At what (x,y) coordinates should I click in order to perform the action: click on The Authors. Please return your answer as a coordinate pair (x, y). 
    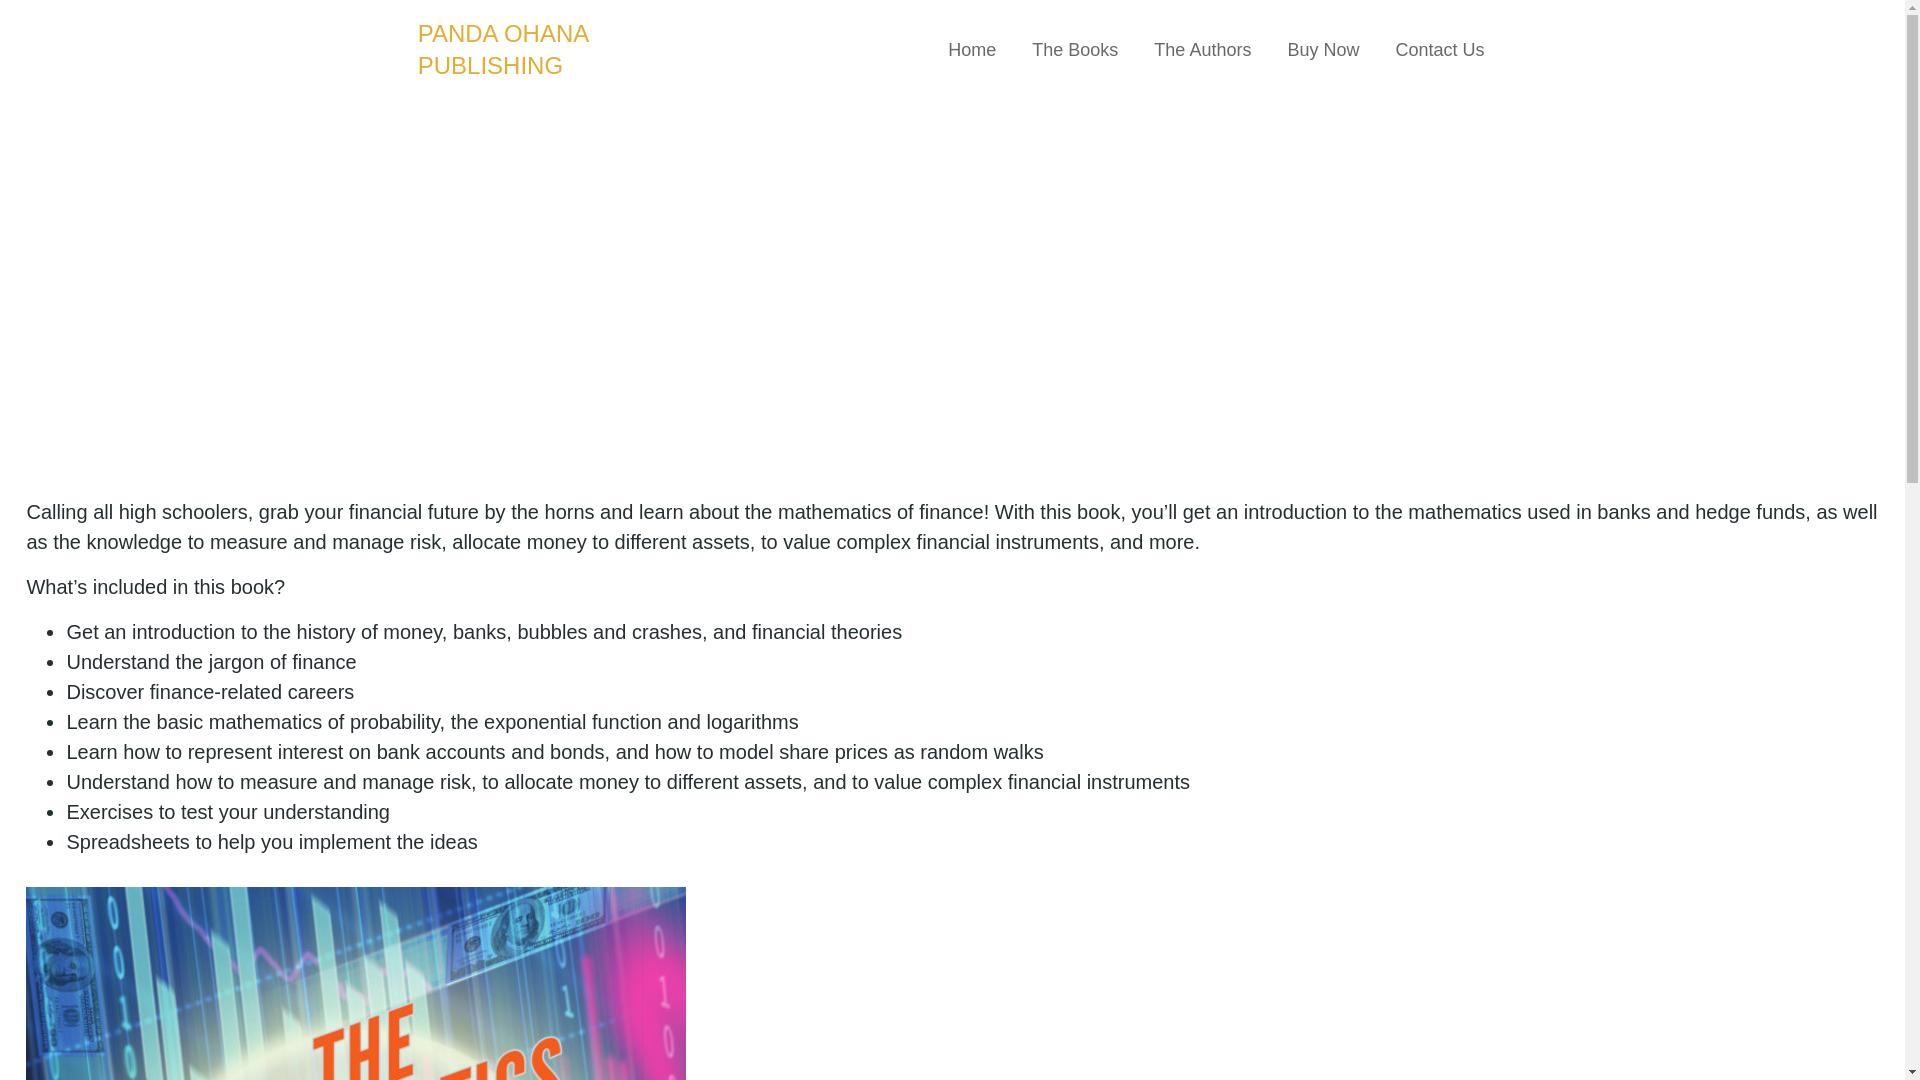
    Looking at the image, I should click on (1202, 50).